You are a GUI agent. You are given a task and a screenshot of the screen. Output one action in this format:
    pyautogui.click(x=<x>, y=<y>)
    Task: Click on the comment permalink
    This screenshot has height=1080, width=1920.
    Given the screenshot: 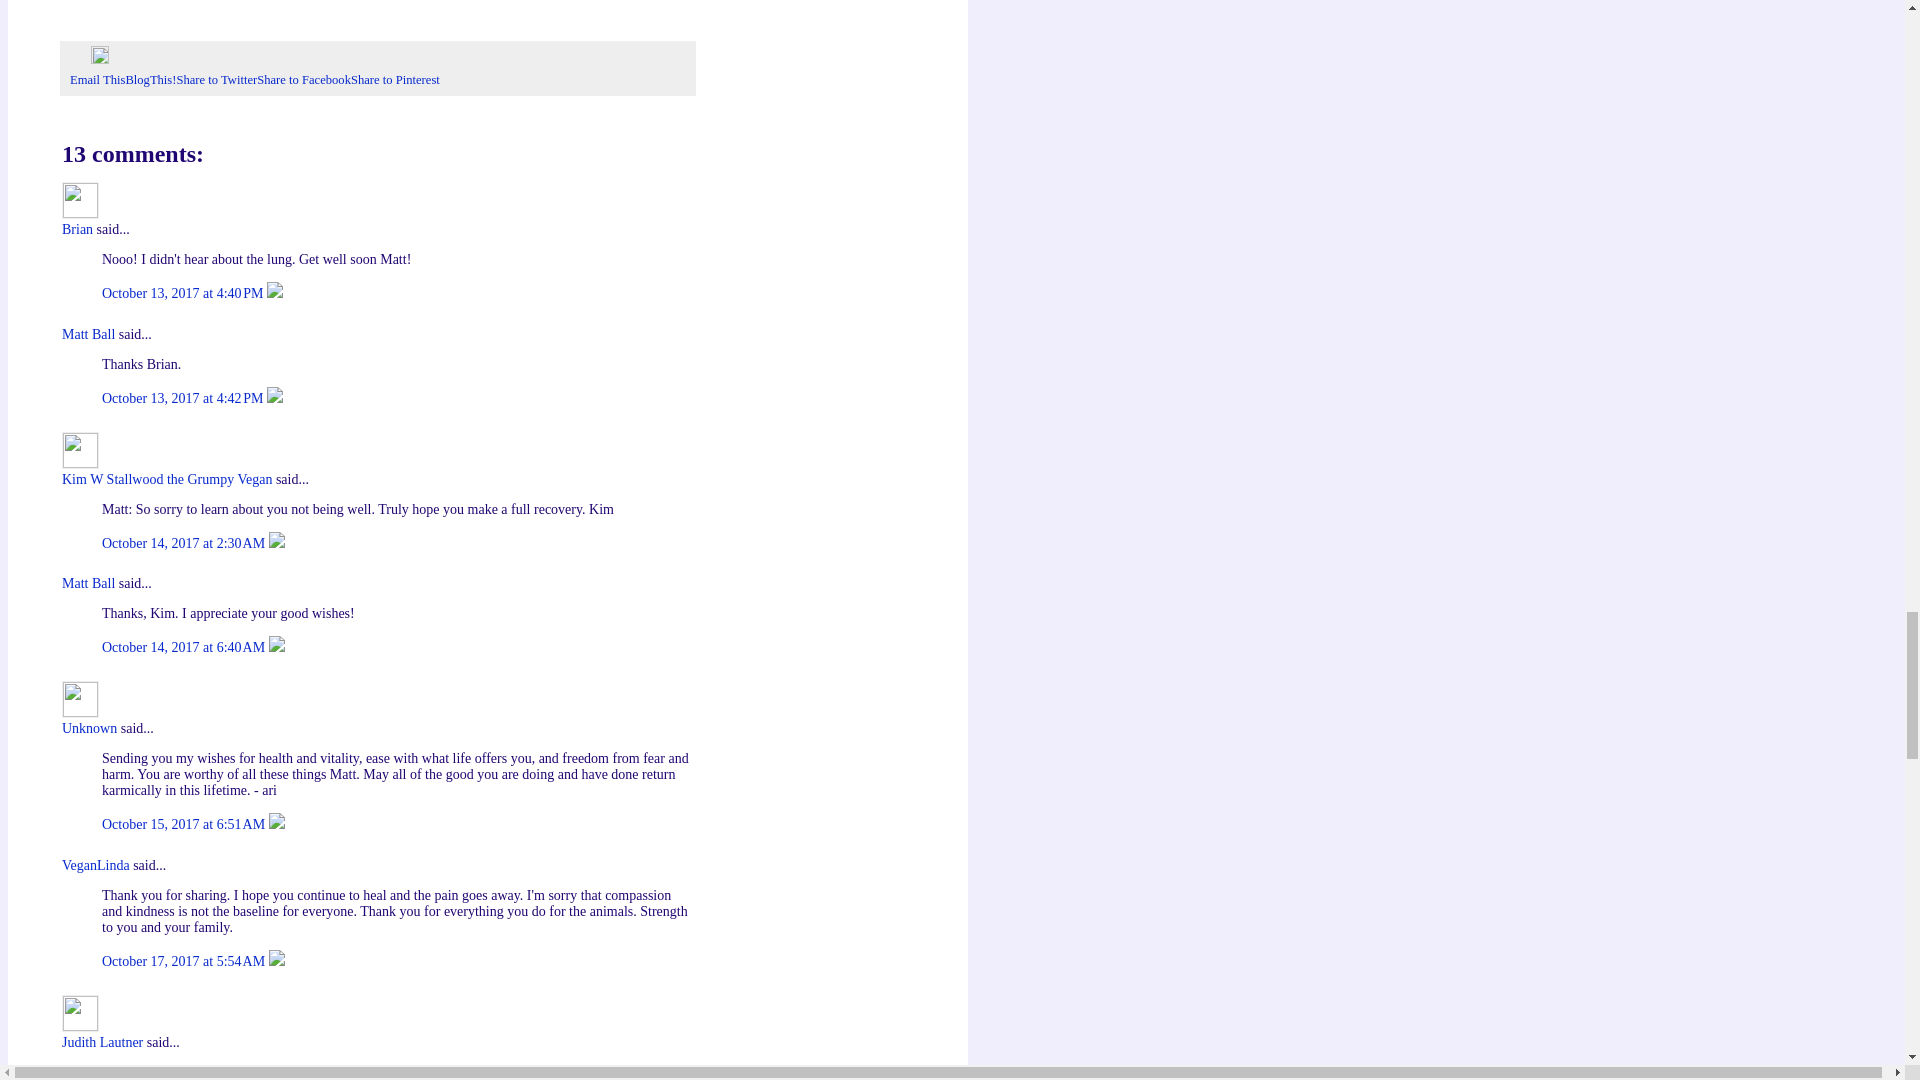 What is the action you would take?
    pyautogui.click(x=184, y=294)
    